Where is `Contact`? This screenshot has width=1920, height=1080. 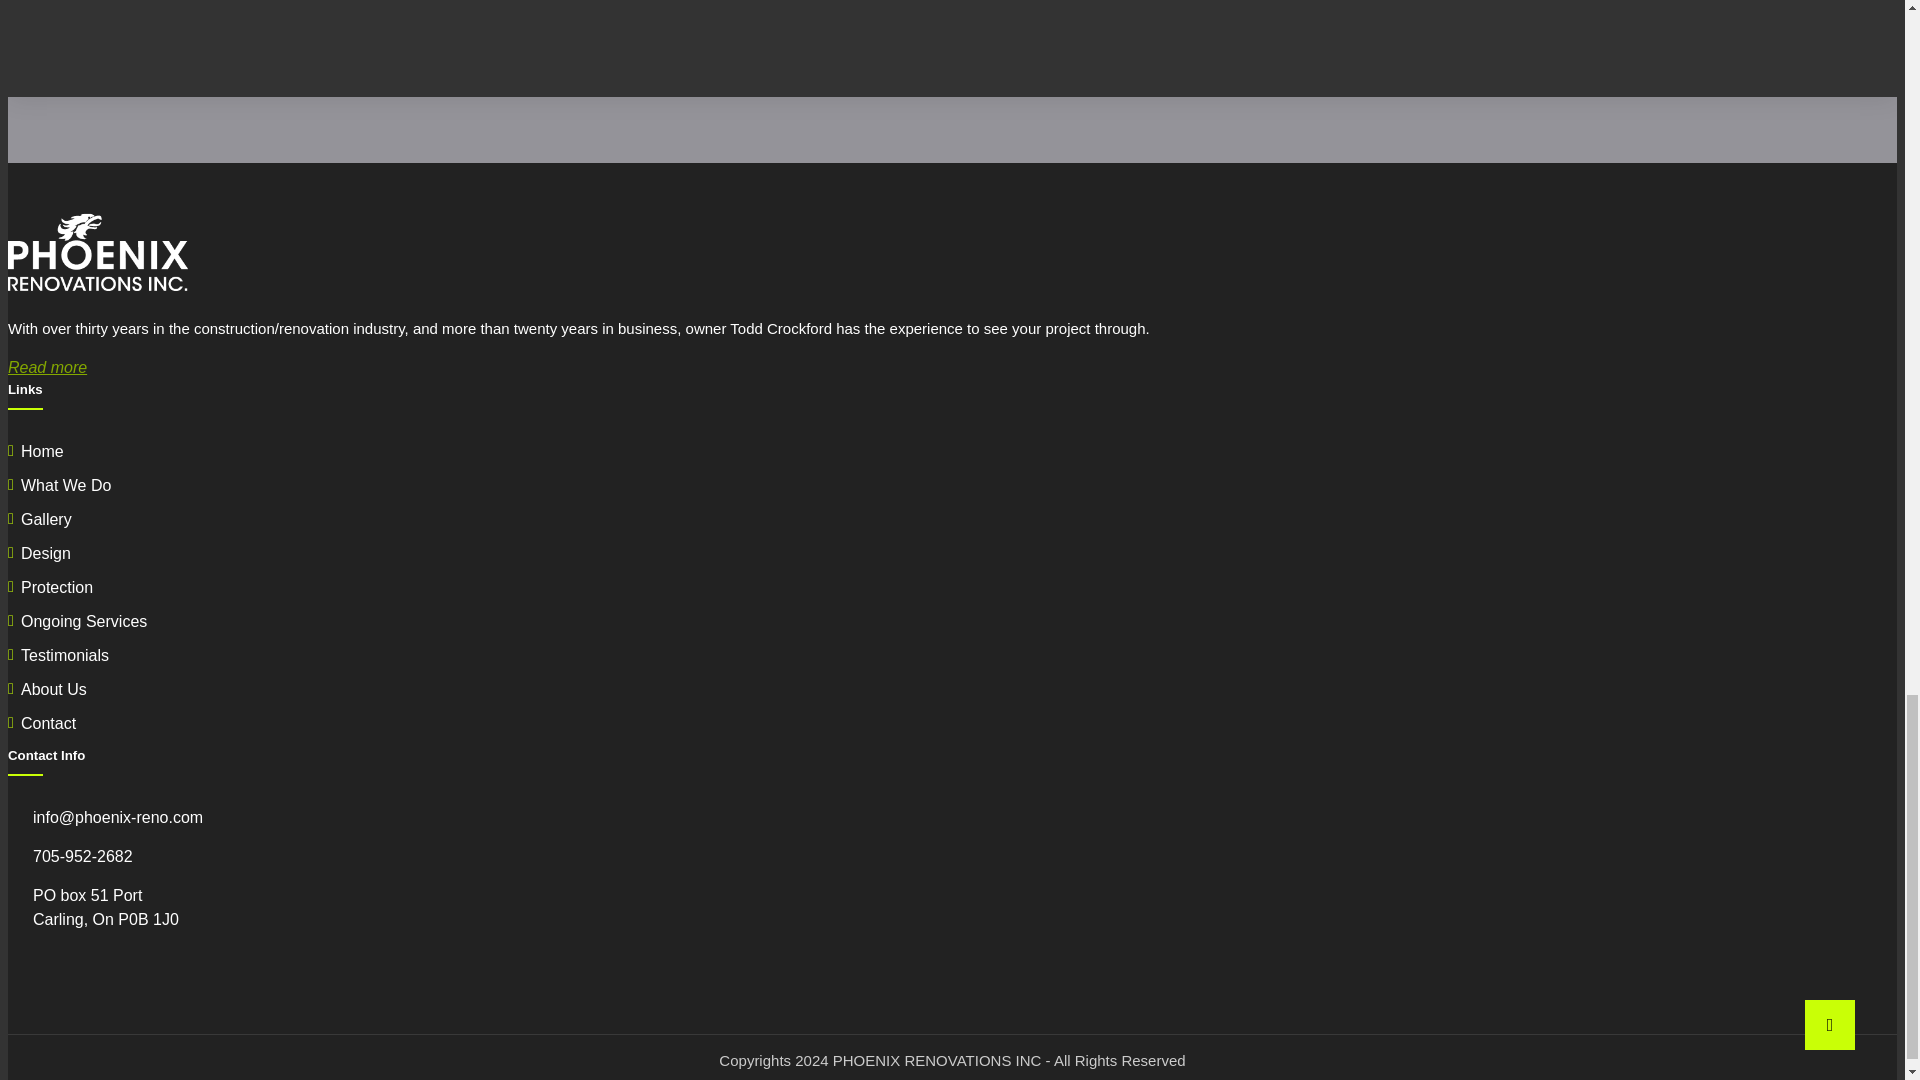
Contact is located at coordinates (48, 723).